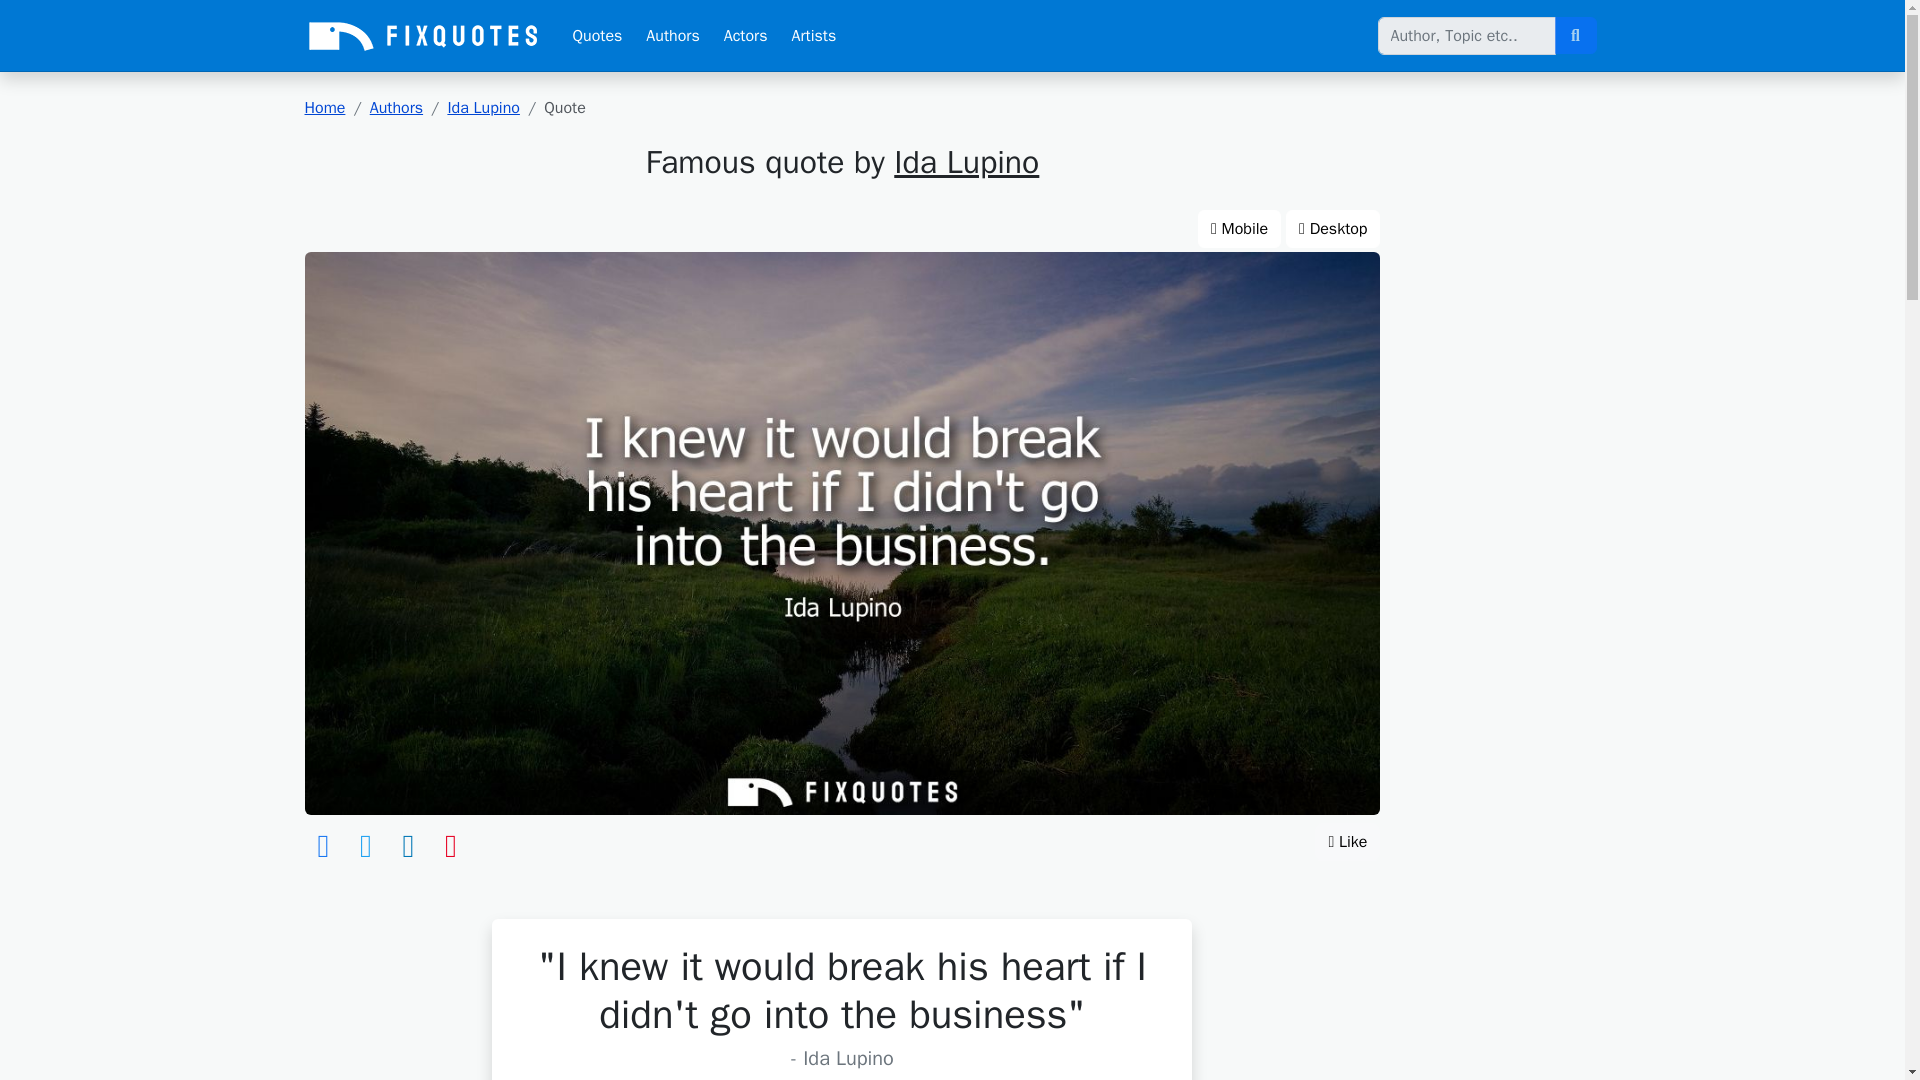  What do you see at coordinates (746, 36) in the screenshot?
I see `Actors` at bounding box center [746, 36].